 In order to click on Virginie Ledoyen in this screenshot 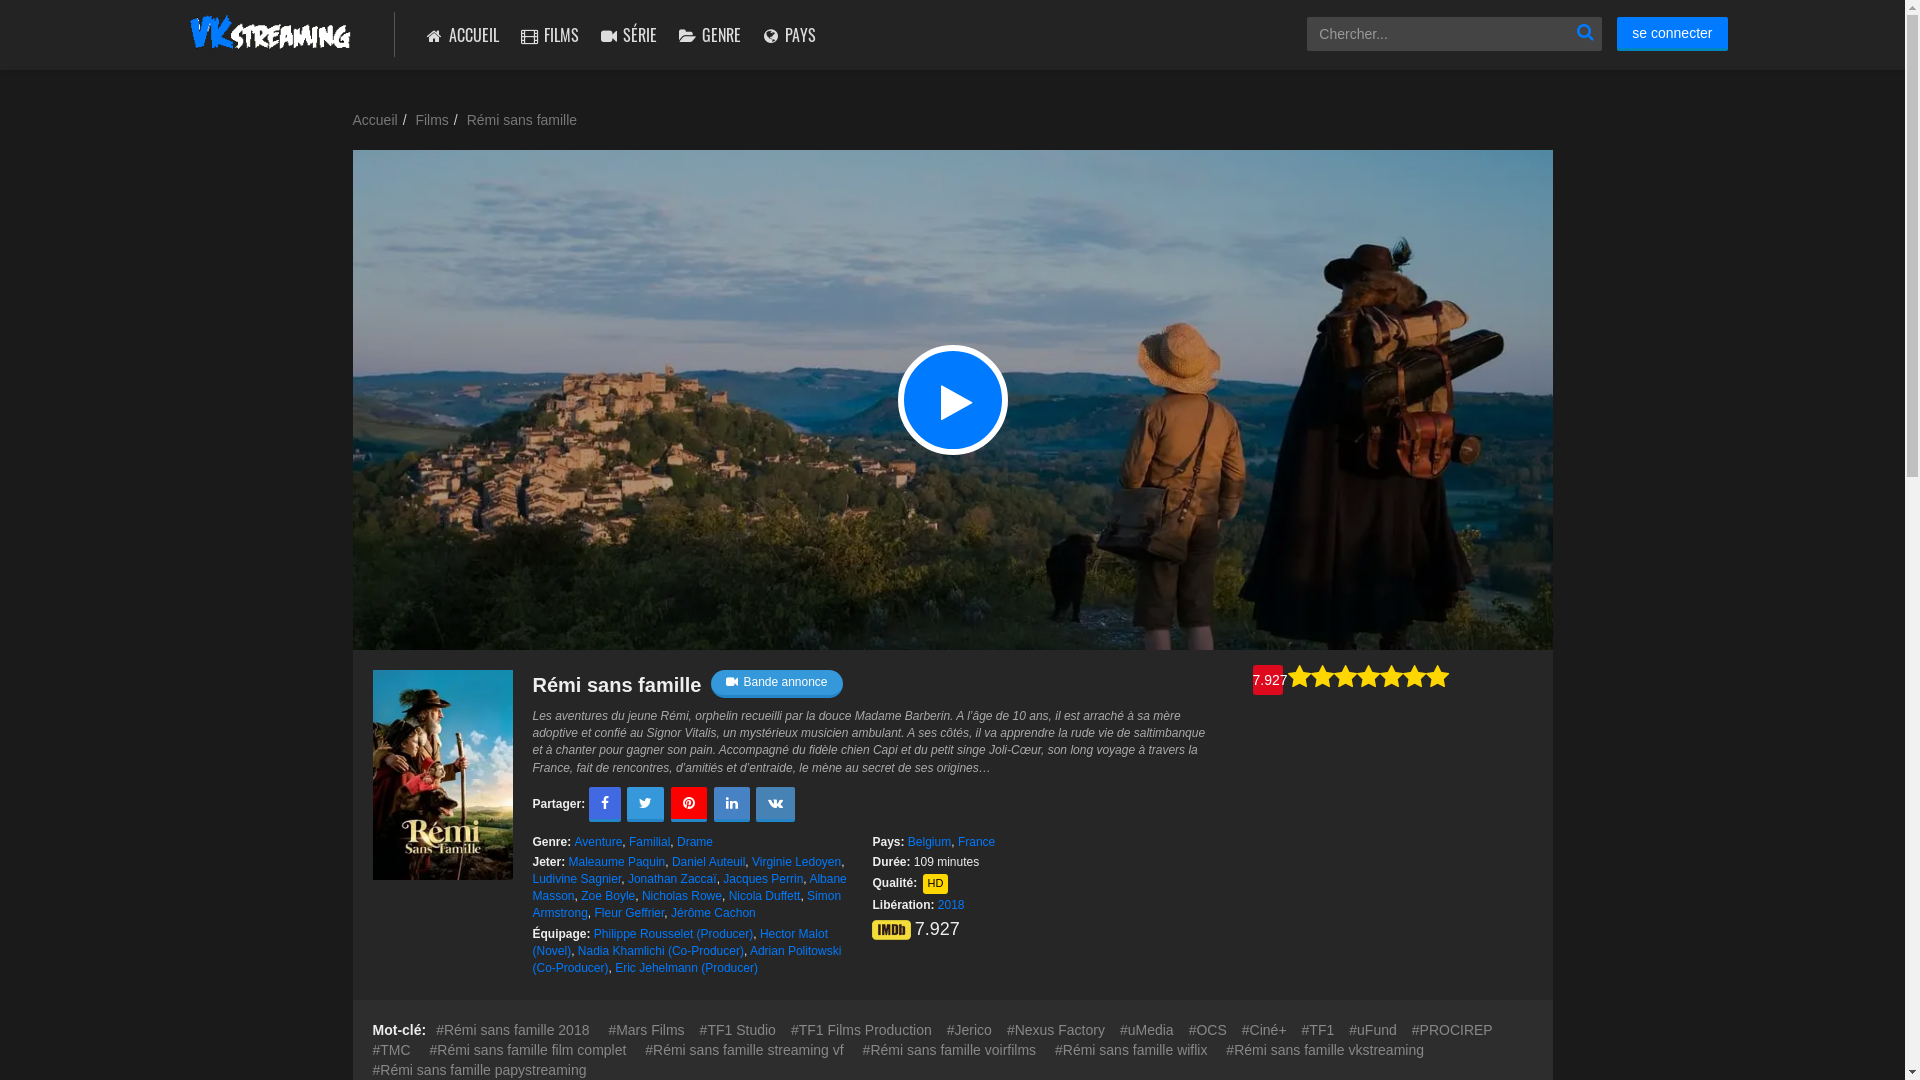, I will do `click(796, 862)`.